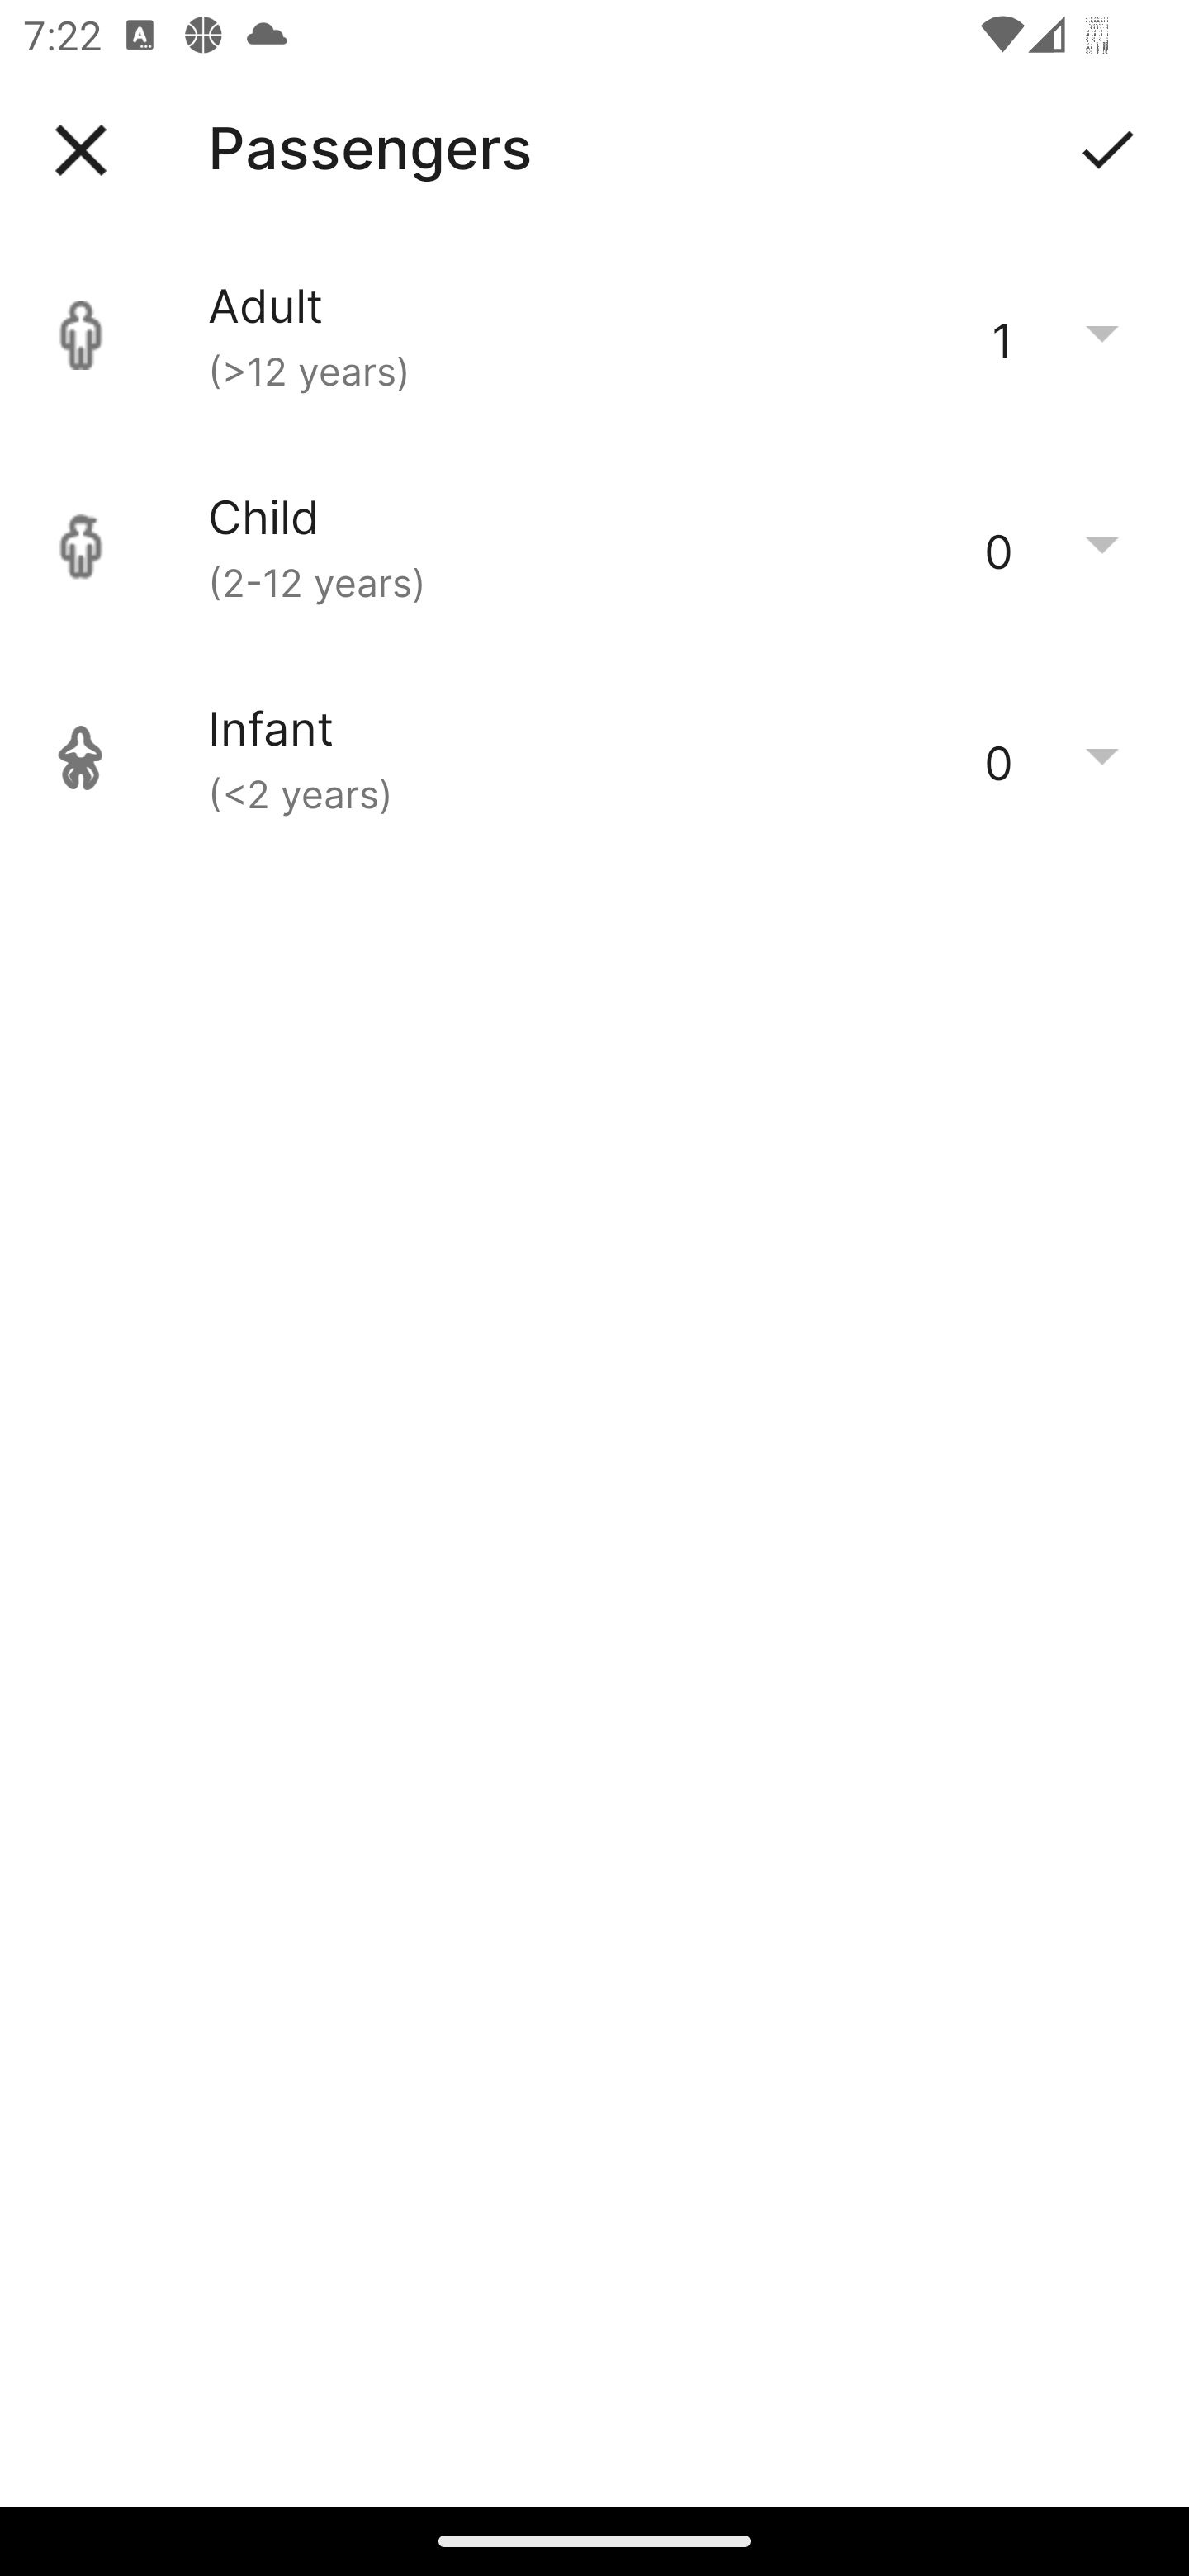  I want to click on Child (2-12 years) 0, so click(594, 547).